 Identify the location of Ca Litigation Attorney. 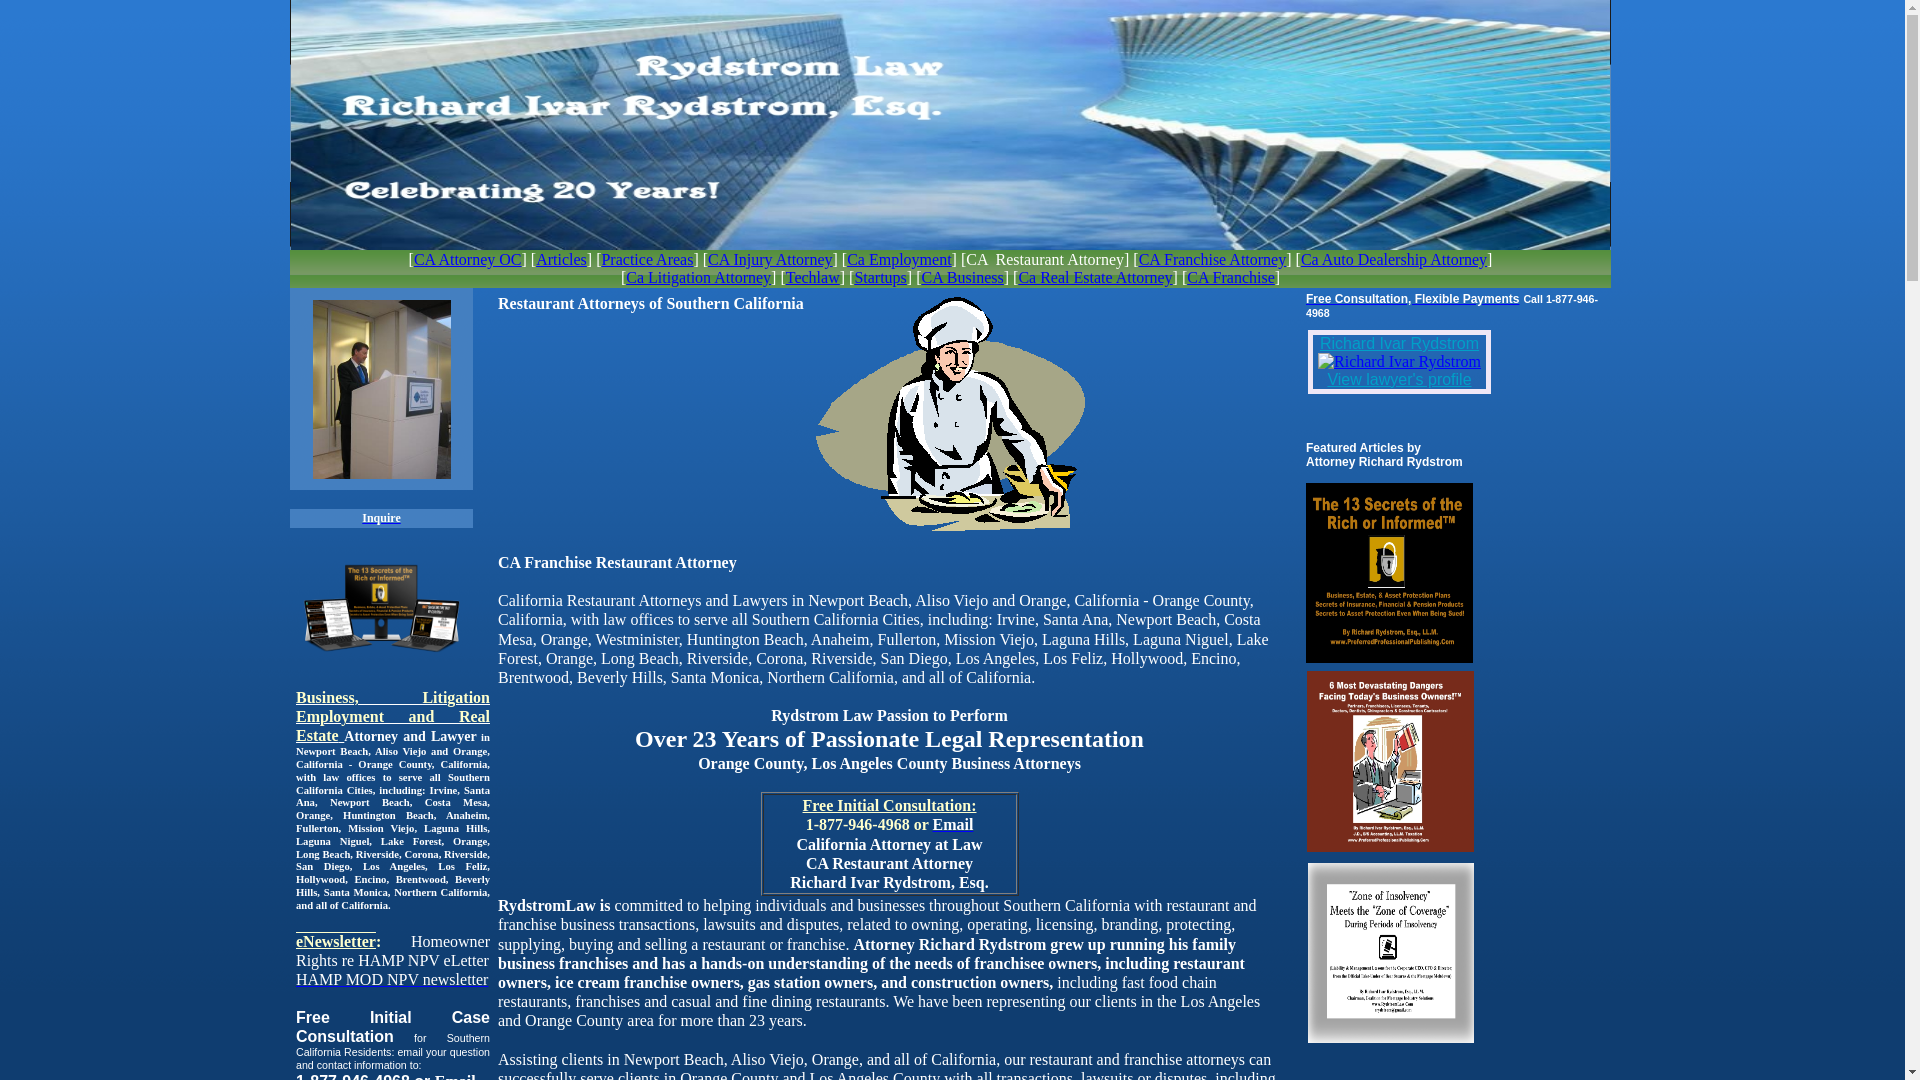
(698, 278).